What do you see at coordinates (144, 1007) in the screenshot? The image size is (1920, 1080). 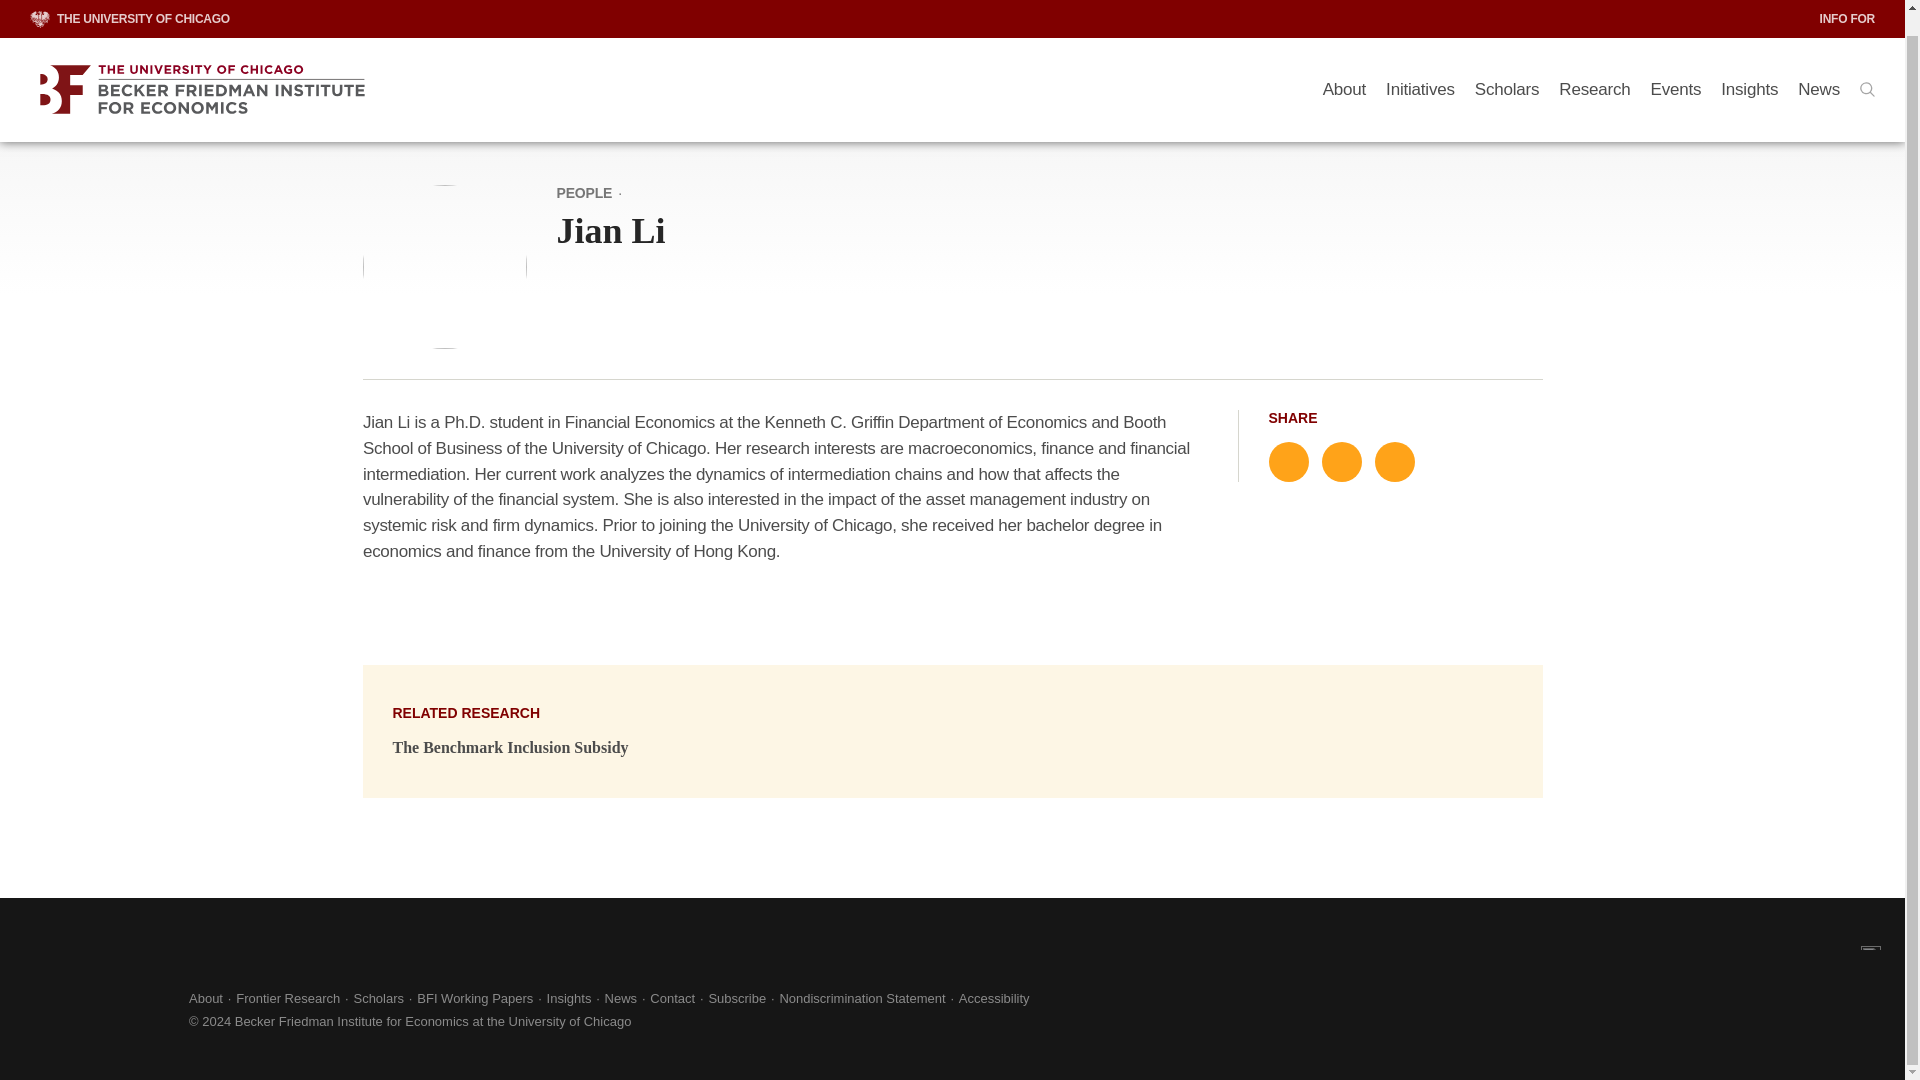 I see `youtube` at bounding box center [144, 1007].